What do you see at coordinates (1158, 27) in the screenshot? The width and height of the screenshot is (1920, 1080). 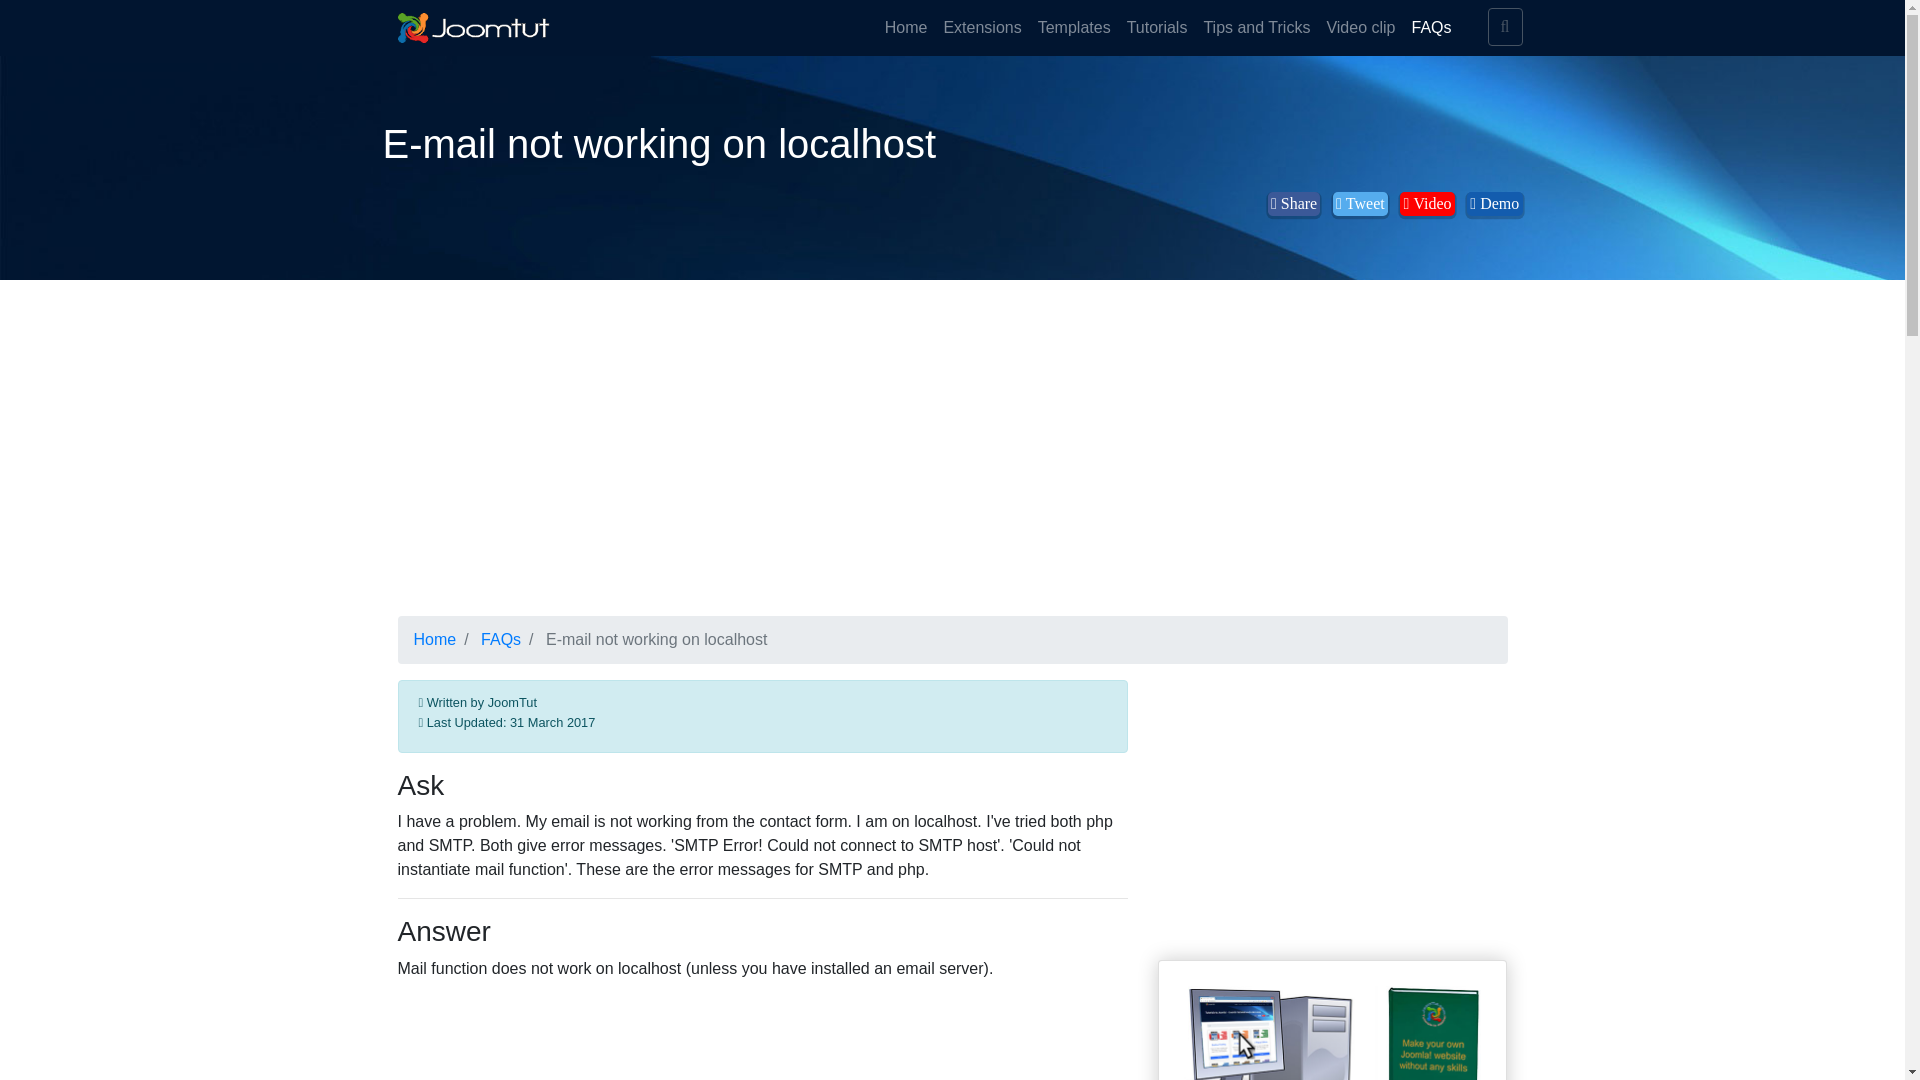 I see `Tutorials` at bounding box center [1158, 27].